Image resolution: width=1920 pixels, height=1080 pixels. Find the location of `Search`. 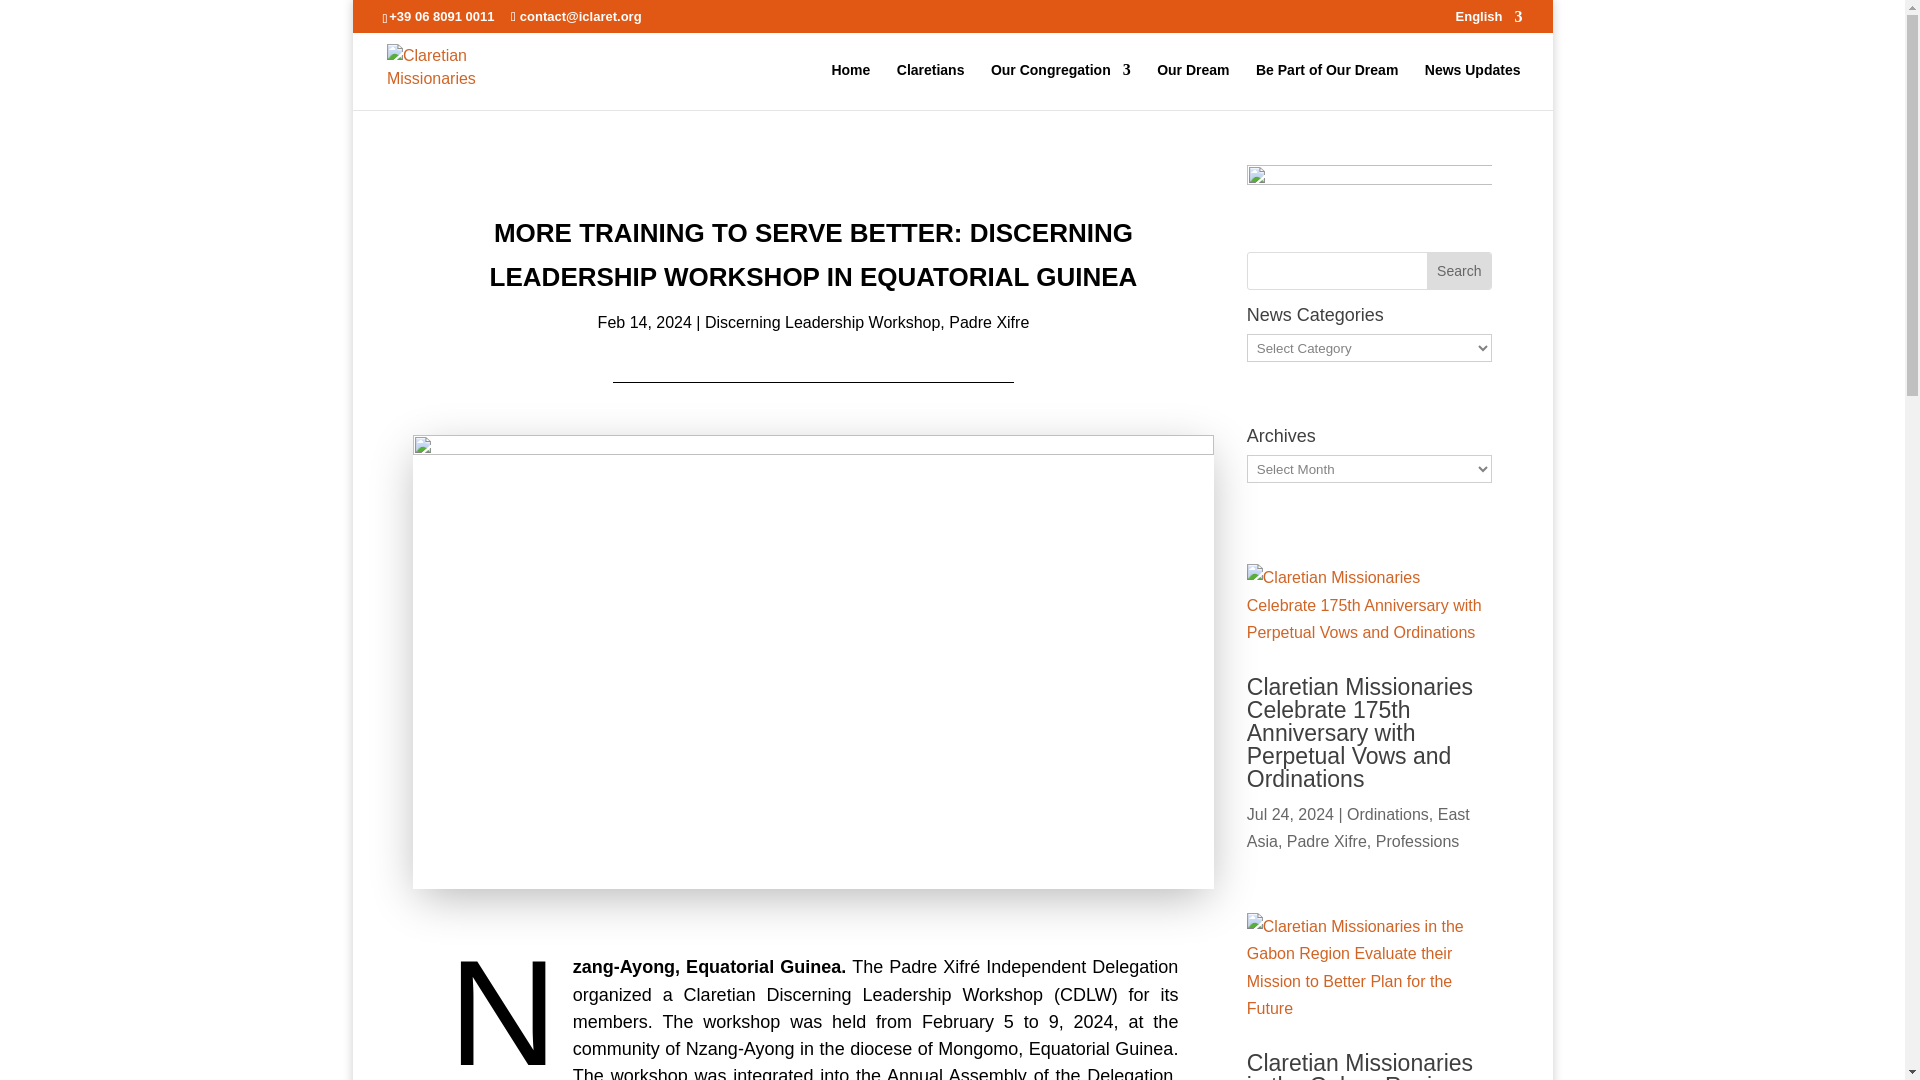

Search is located at coordinates (1458, 270).